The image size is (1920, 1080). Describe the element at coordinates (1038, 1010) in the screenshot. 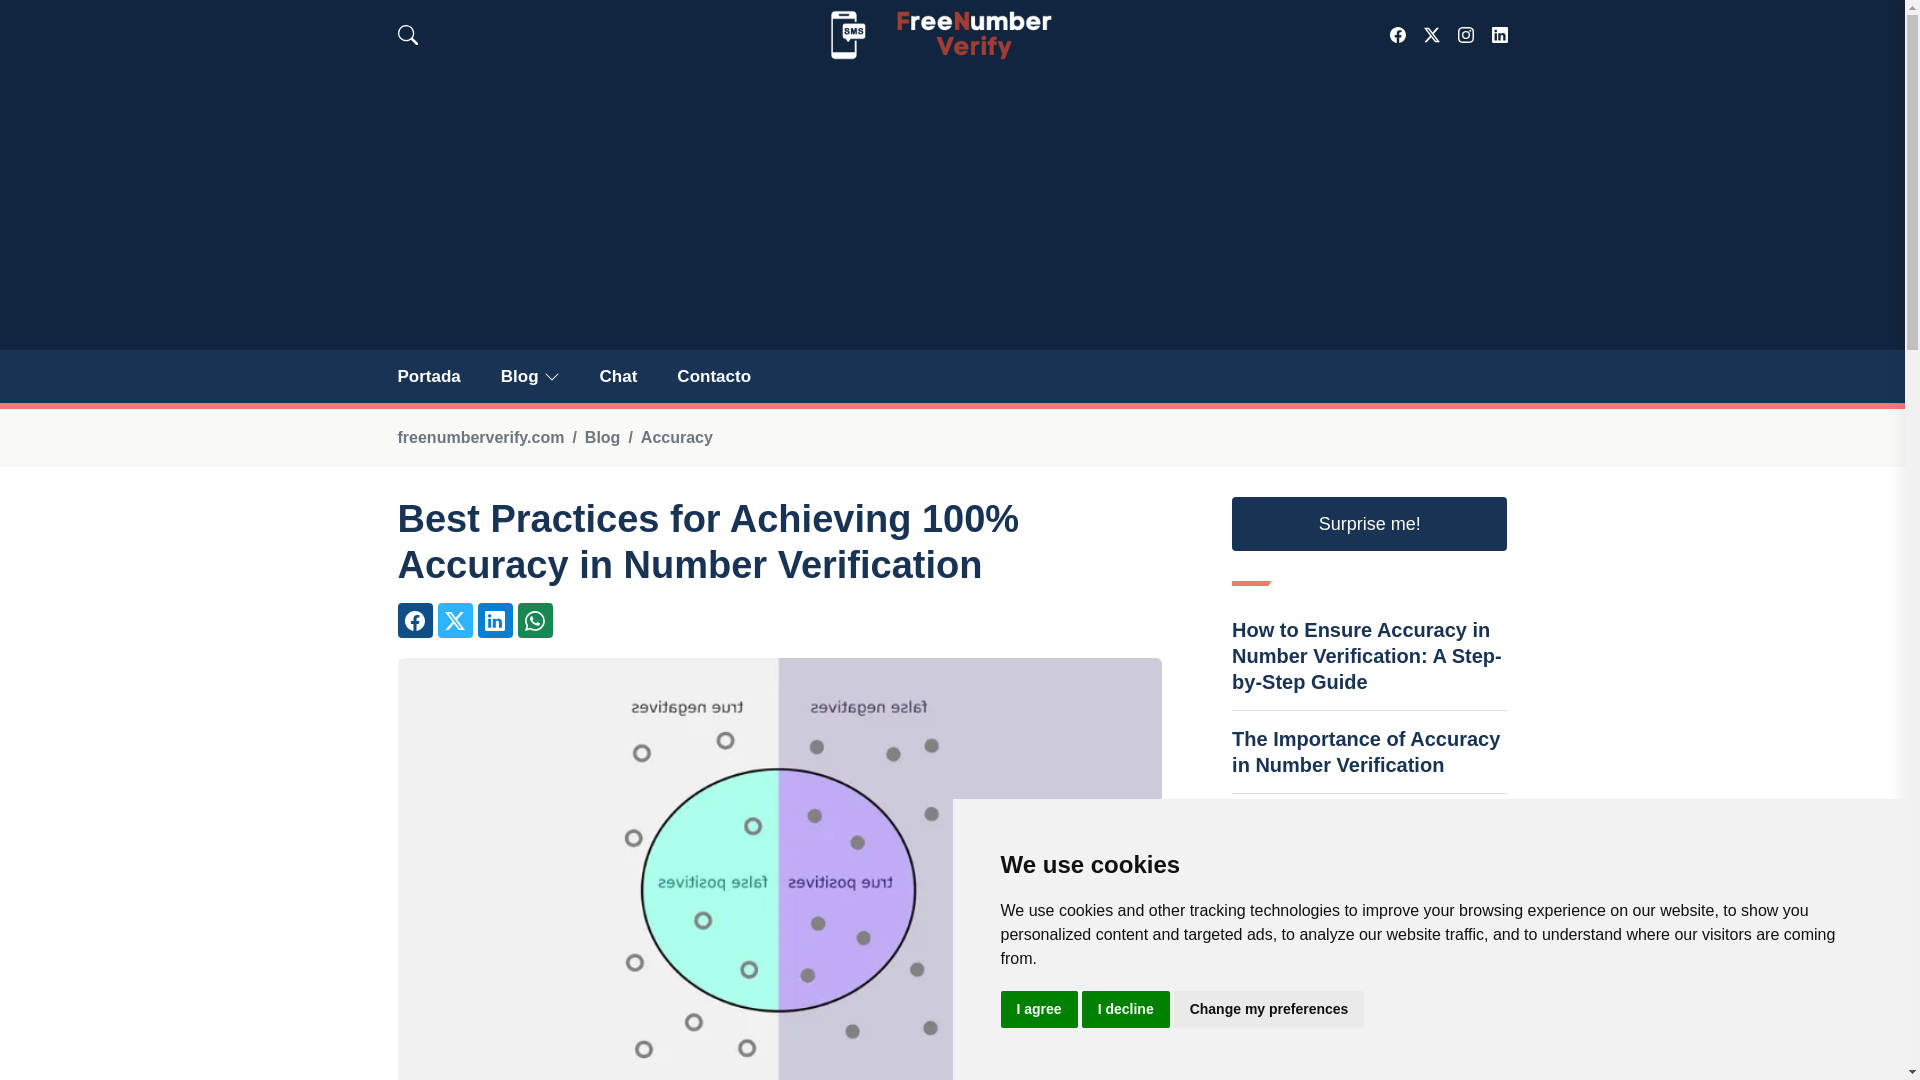

I see `I agree` at that location.